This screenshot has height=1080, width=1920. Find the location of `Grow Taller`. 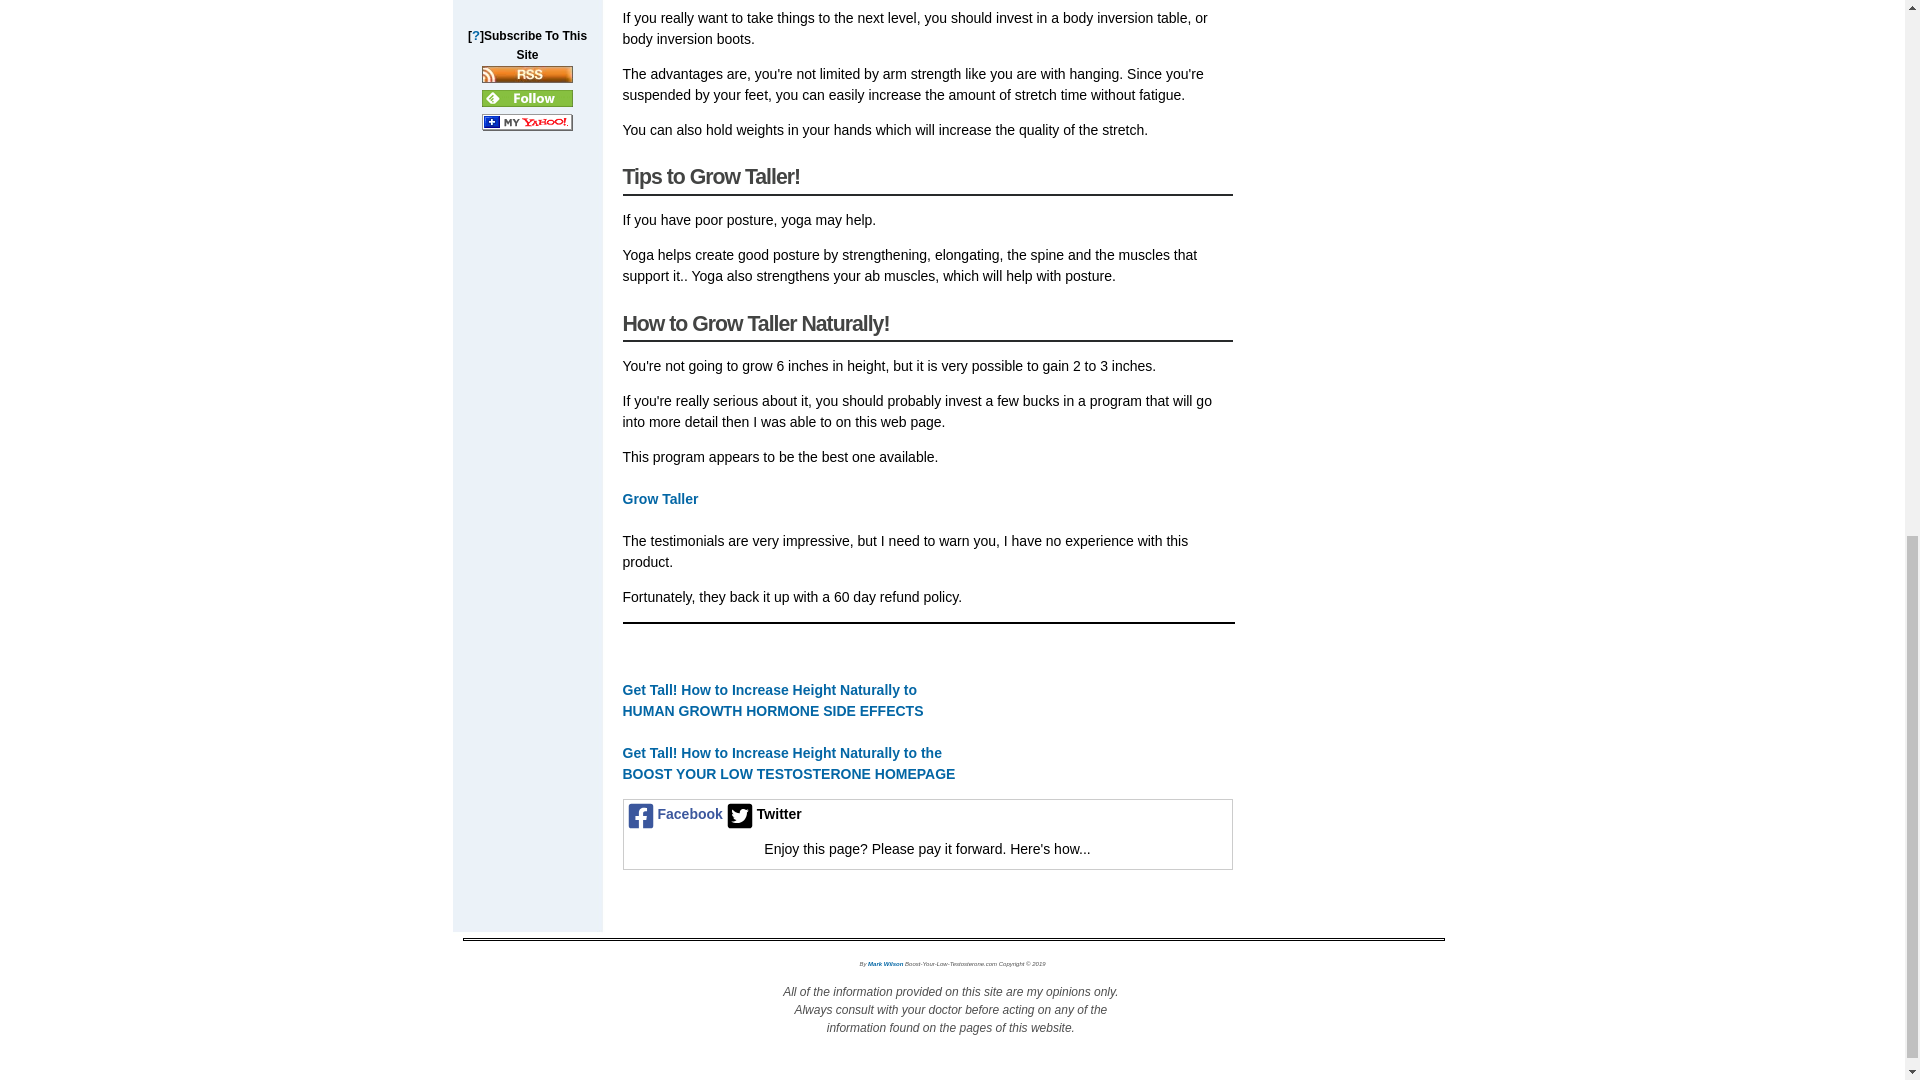

Grow Taller is located at coordinates (660, 498).